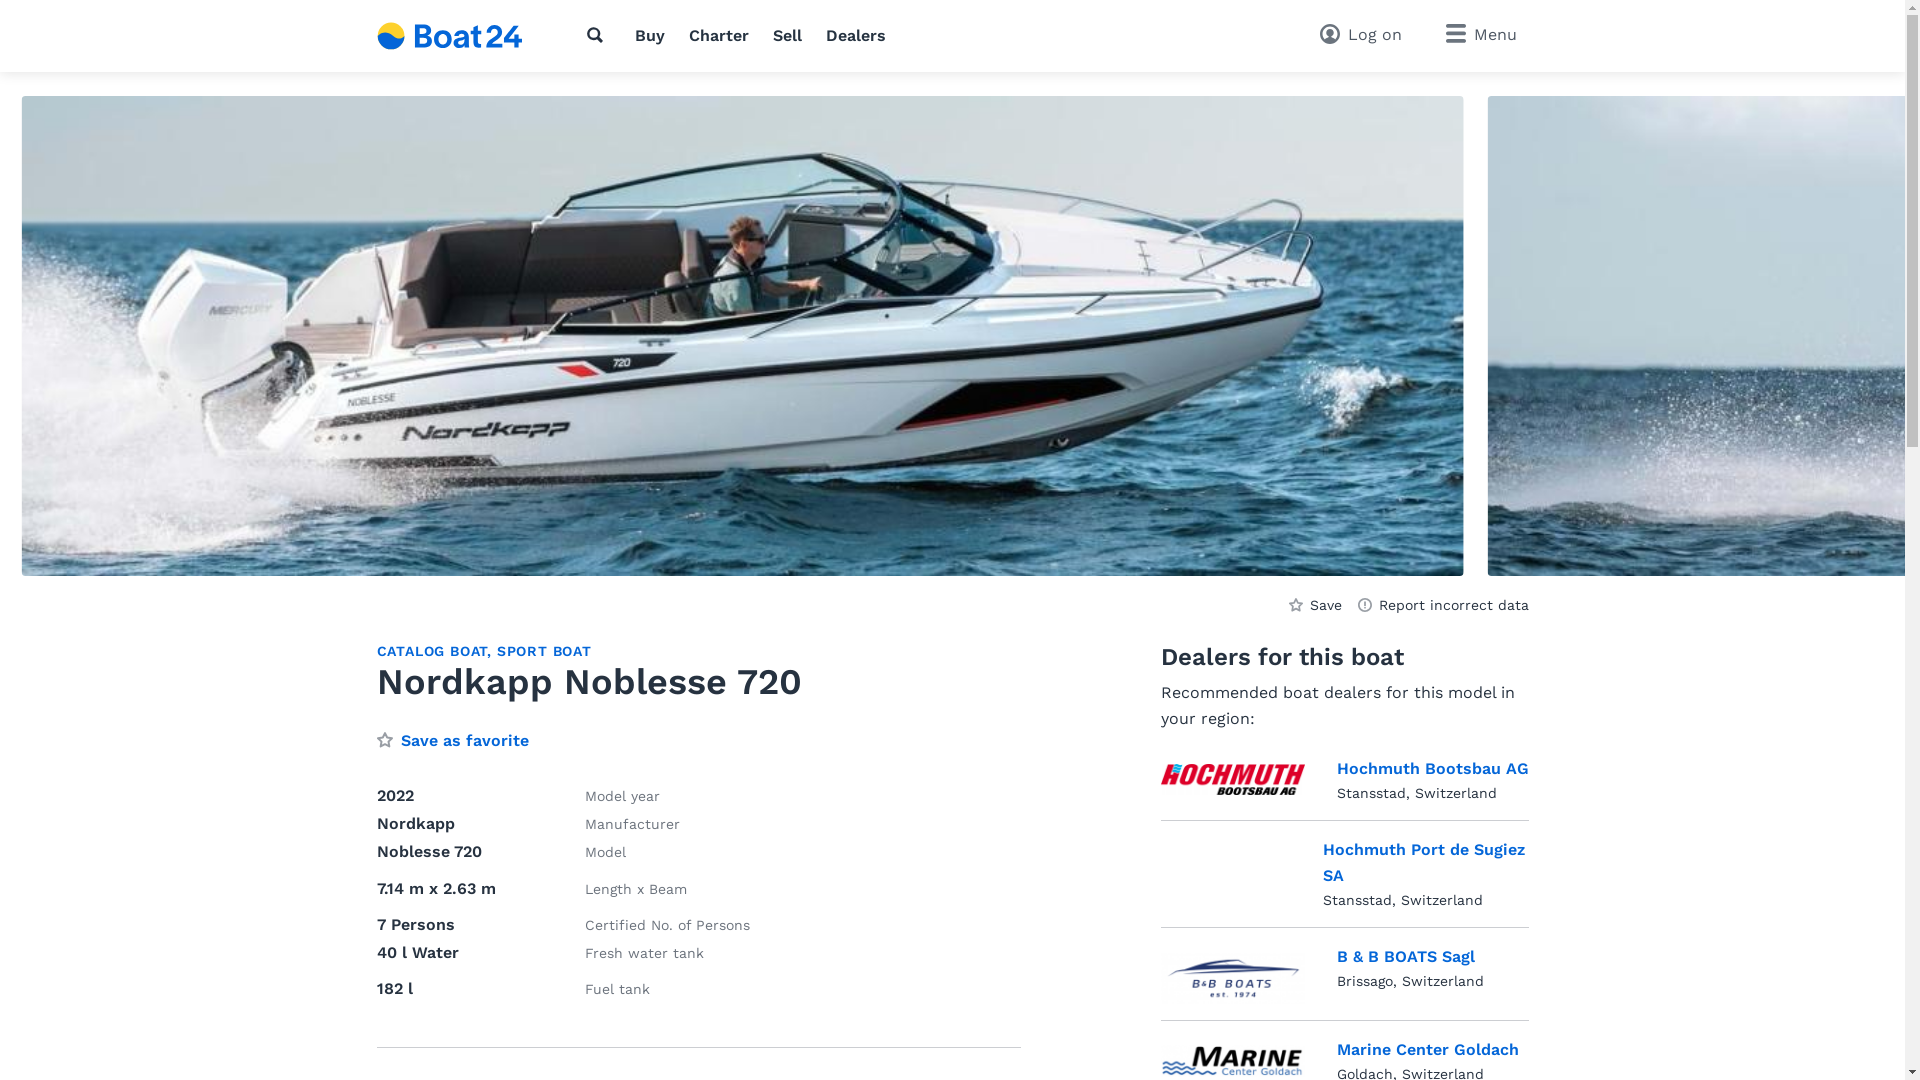 This screenshot has height=1080, width=1920. Describe the element at coordinates (1361, 36) in the screenshot. I see `Log on` at that location.